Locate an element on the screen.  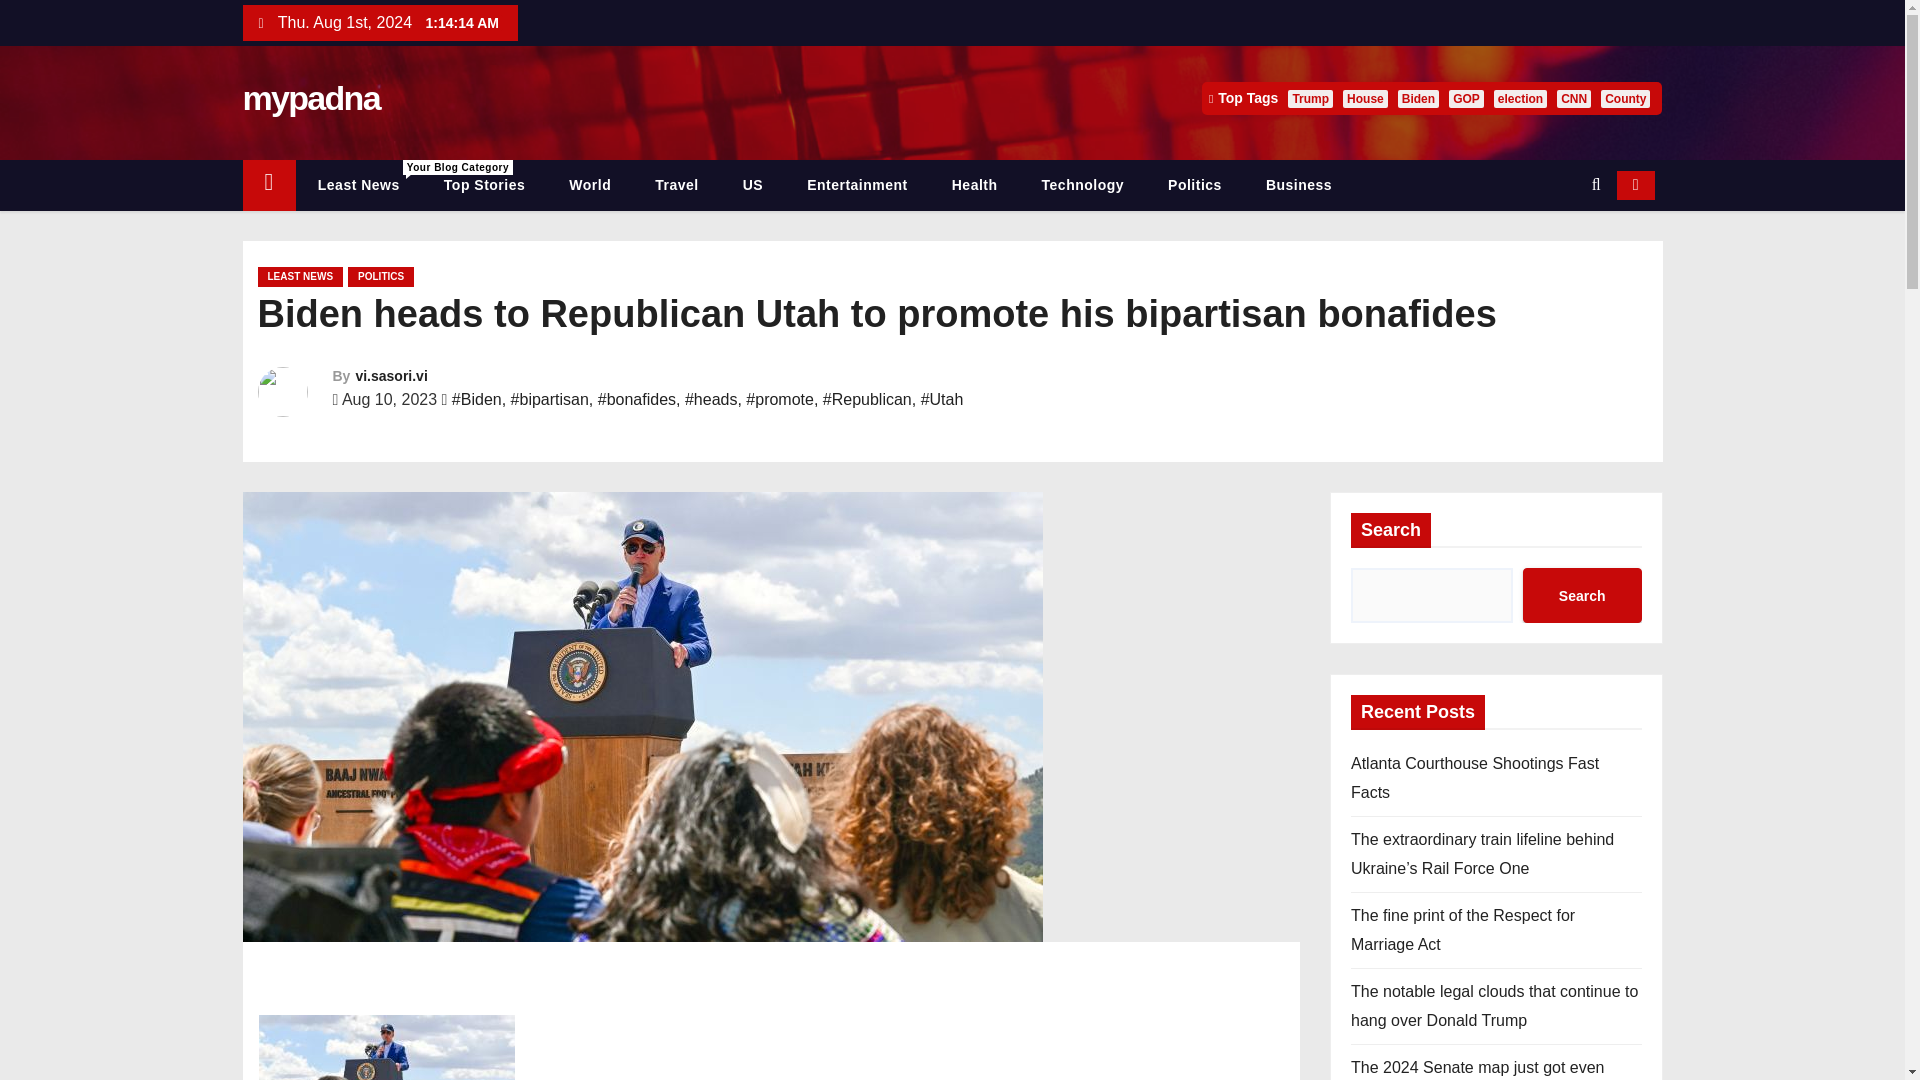
Politics is located at coordinates (676, 184).